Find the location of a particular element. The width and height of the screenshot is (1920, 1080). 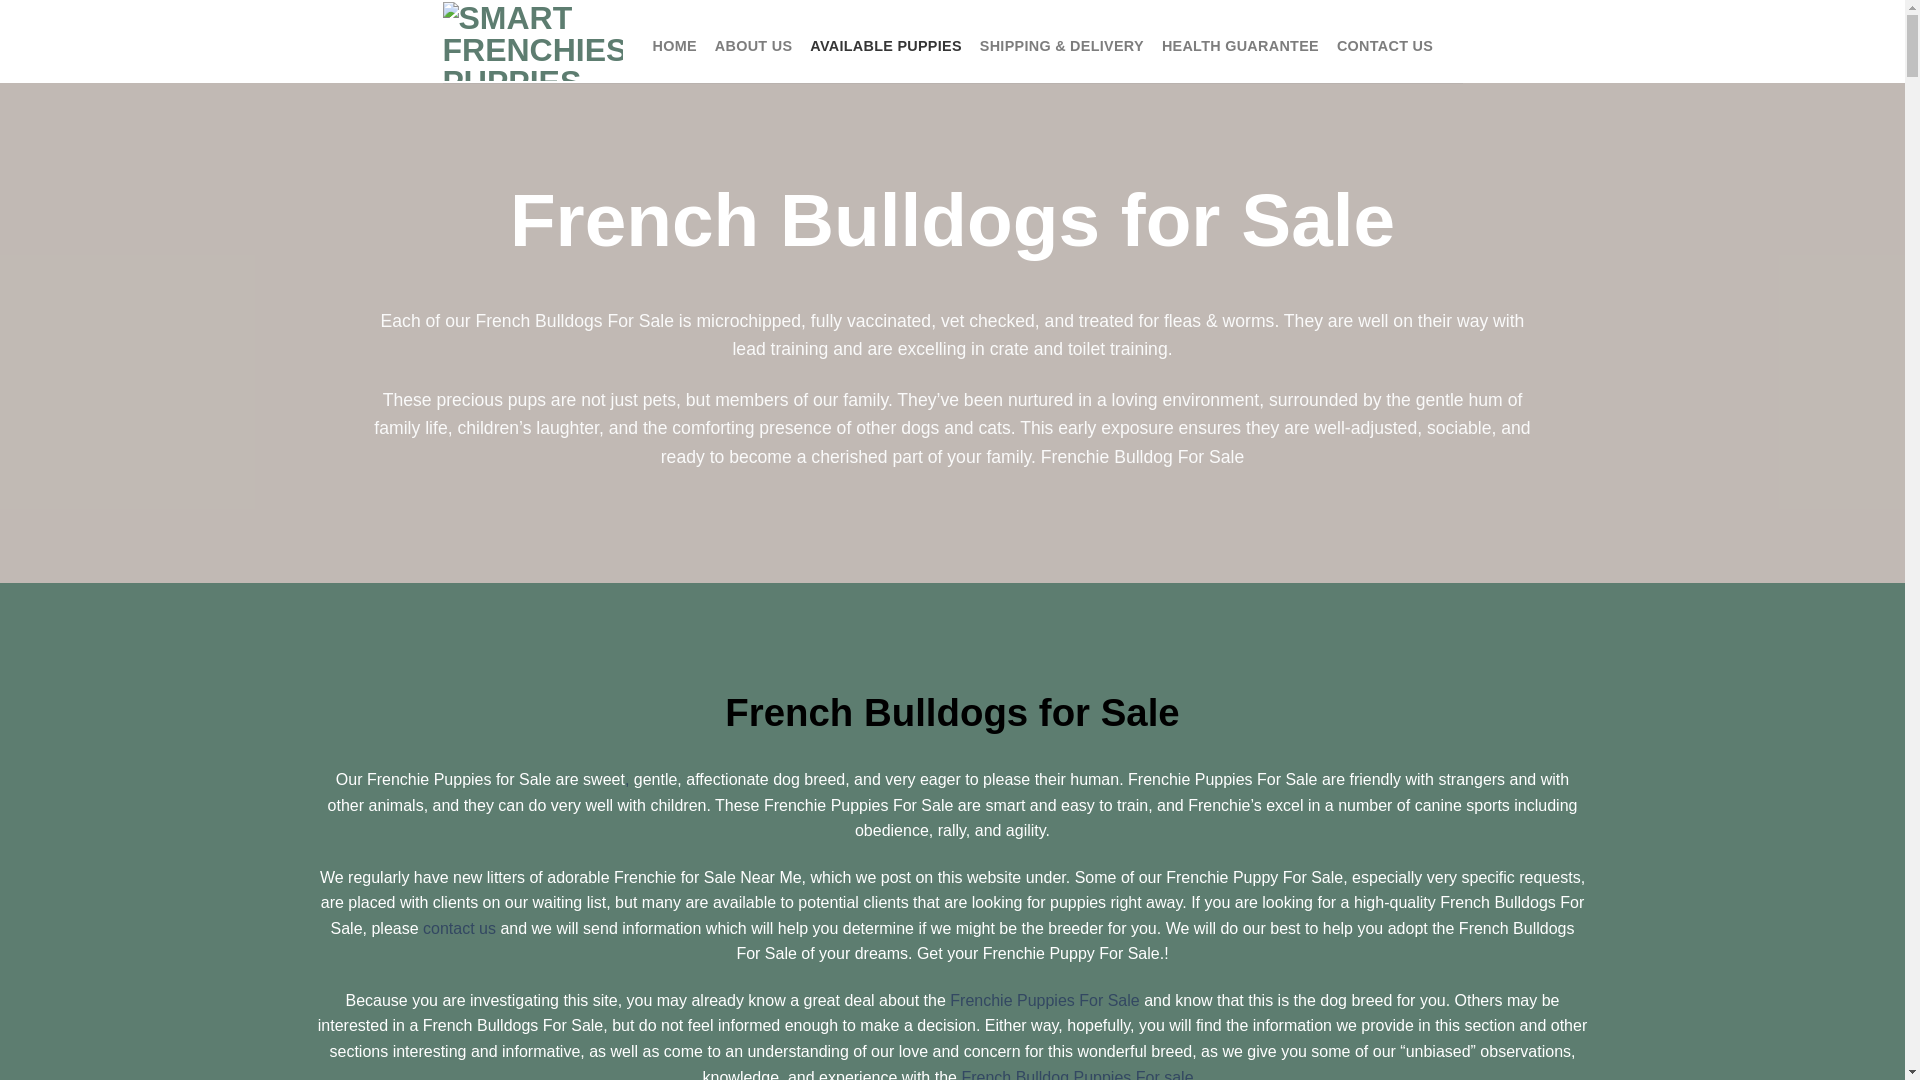

CONTACT US is located at coordinates (1384, 46).